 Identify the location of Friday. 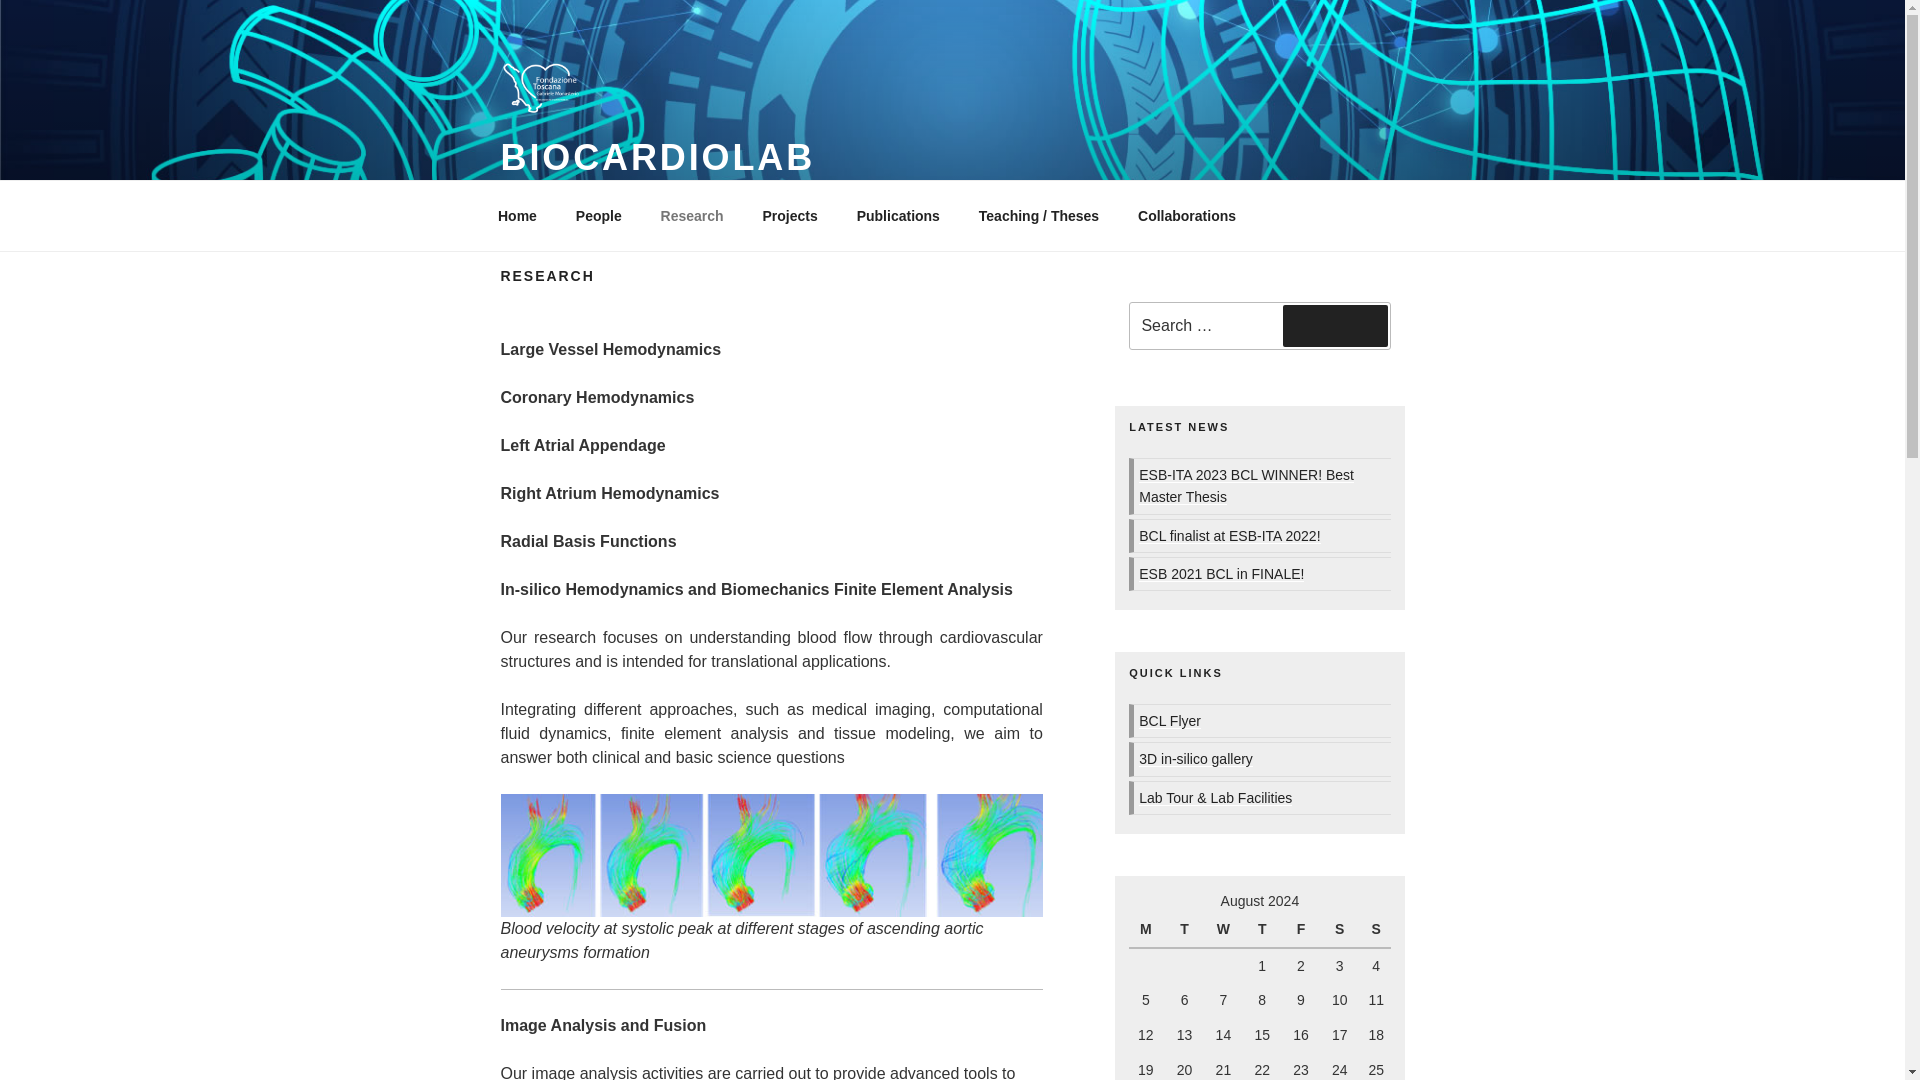
(1303, 930).